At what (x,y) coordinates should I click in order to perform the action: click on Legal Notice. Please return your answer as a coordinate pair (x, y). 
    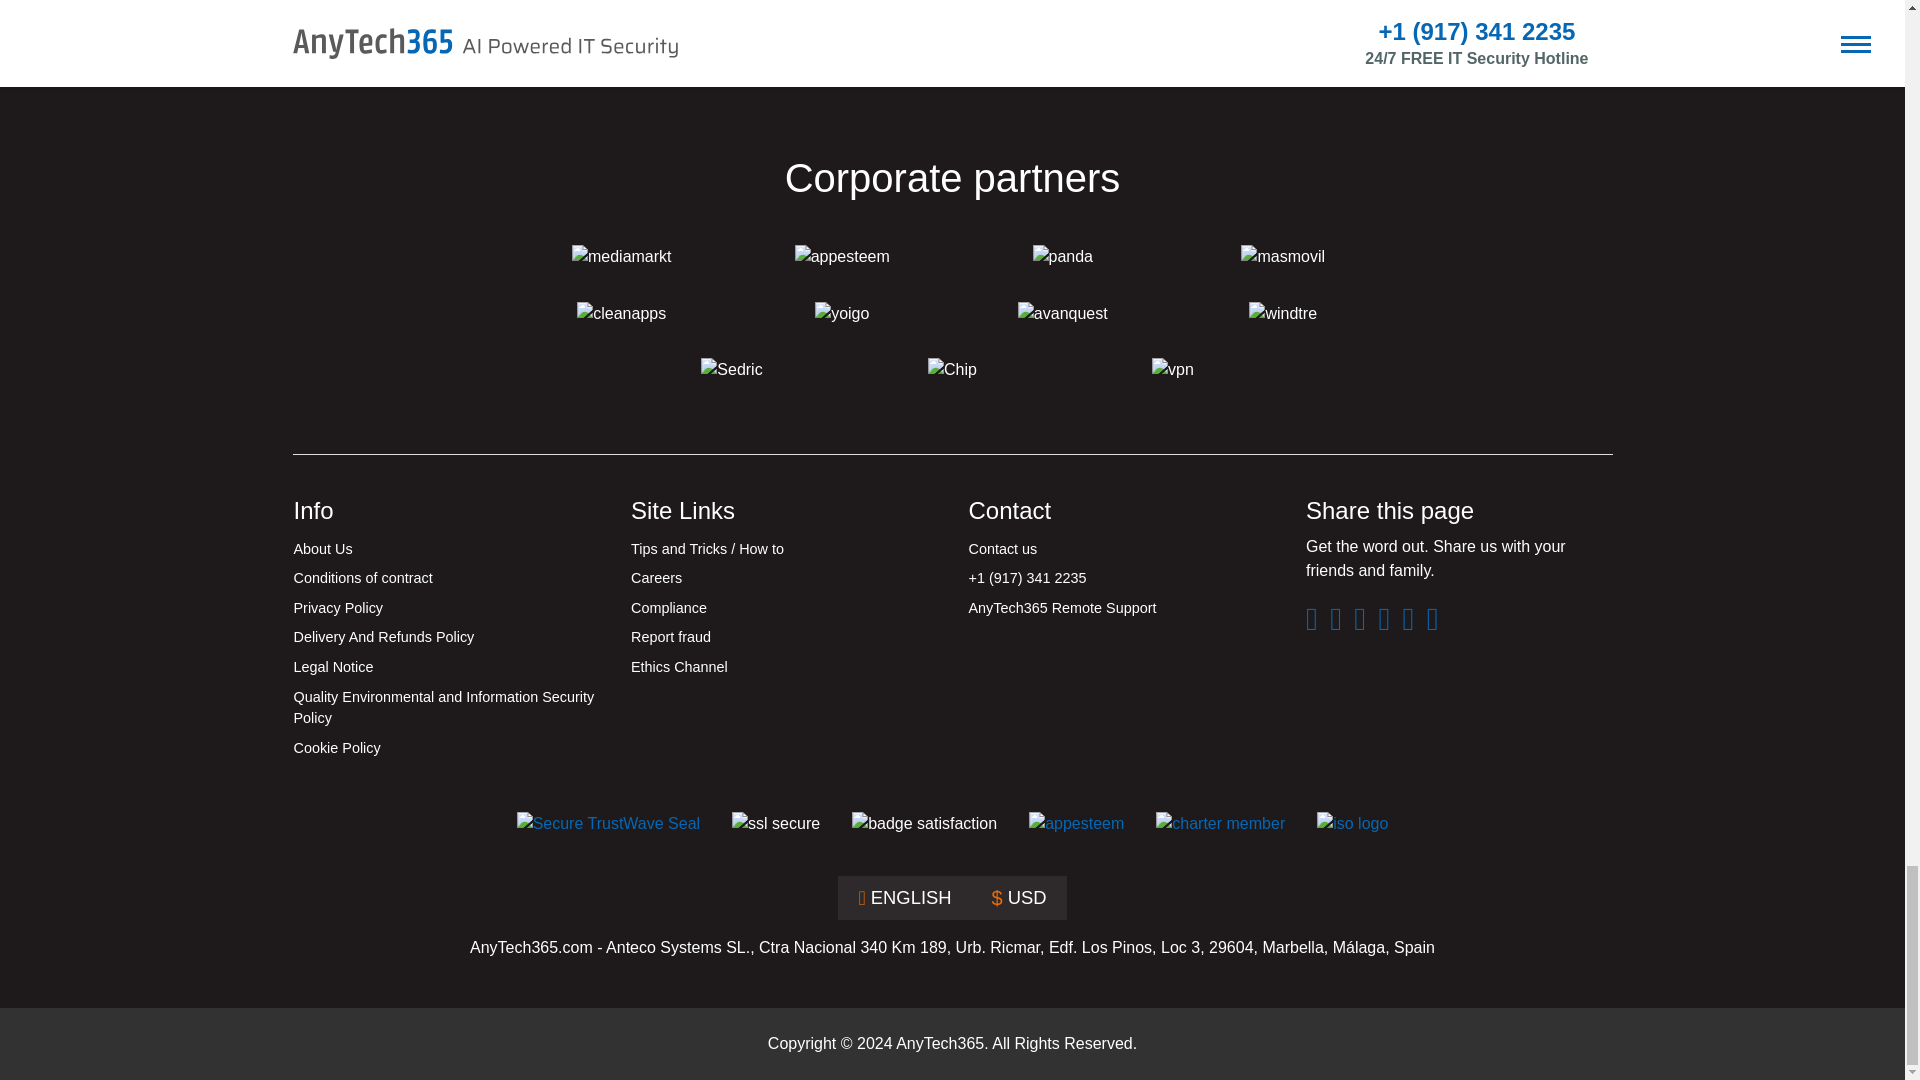
    Looking at the image, I should click on (446, 668).